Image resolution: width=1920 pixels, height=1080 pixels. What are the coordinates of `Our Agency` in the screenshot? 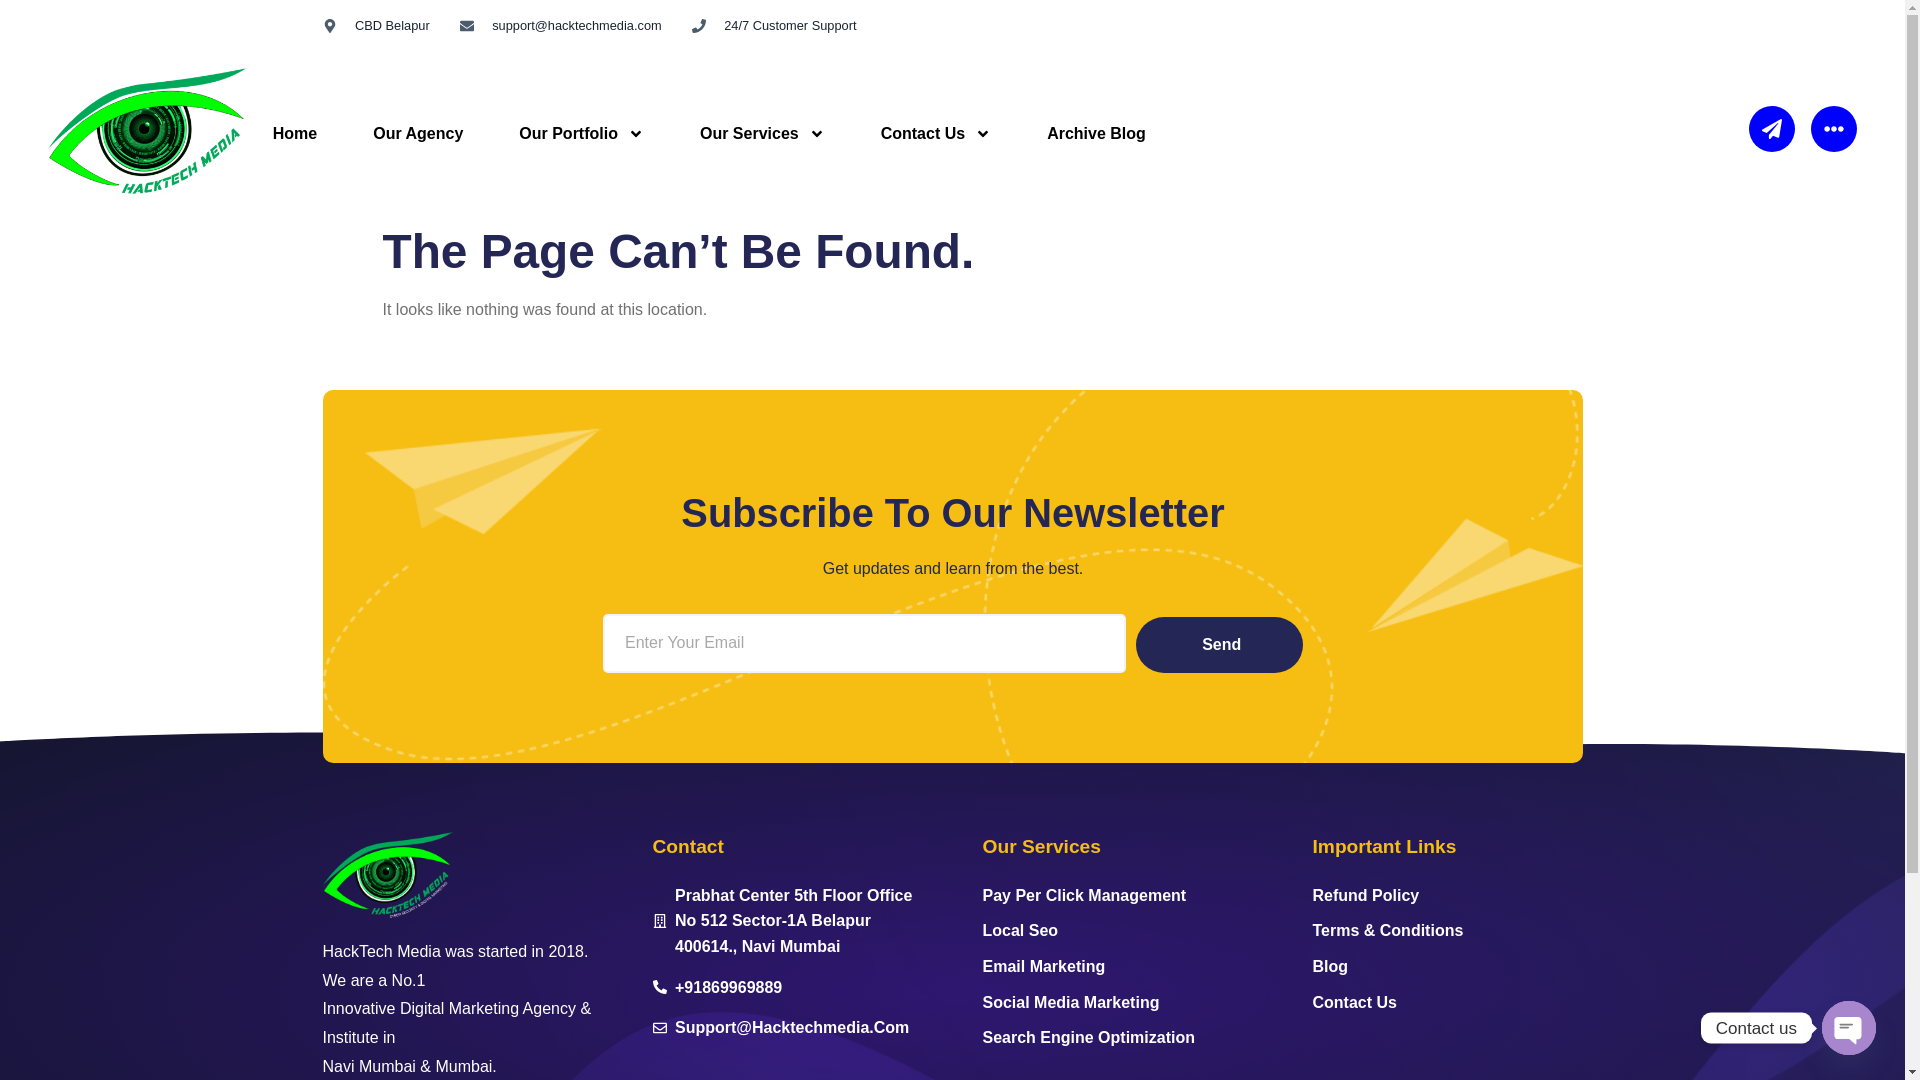 It's located at (418, 104).